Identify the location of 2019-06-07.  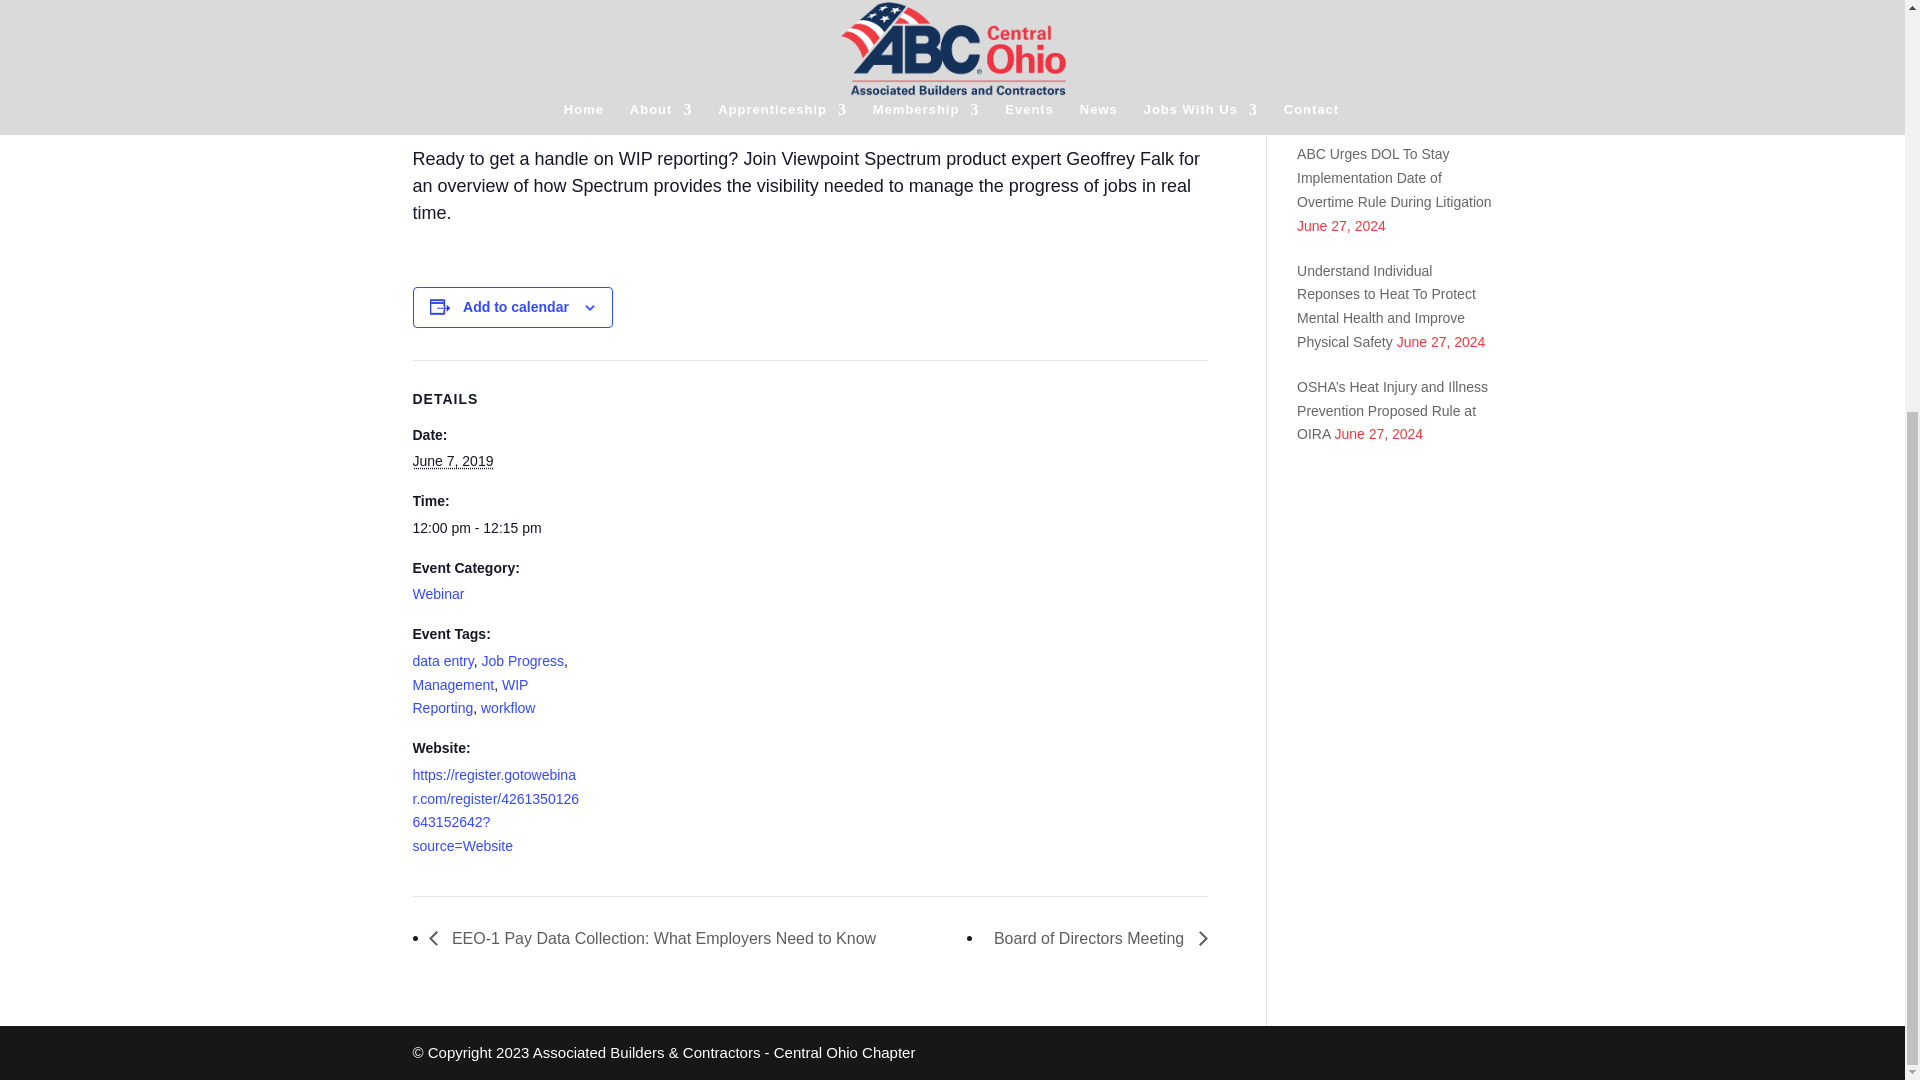
(496, 529).